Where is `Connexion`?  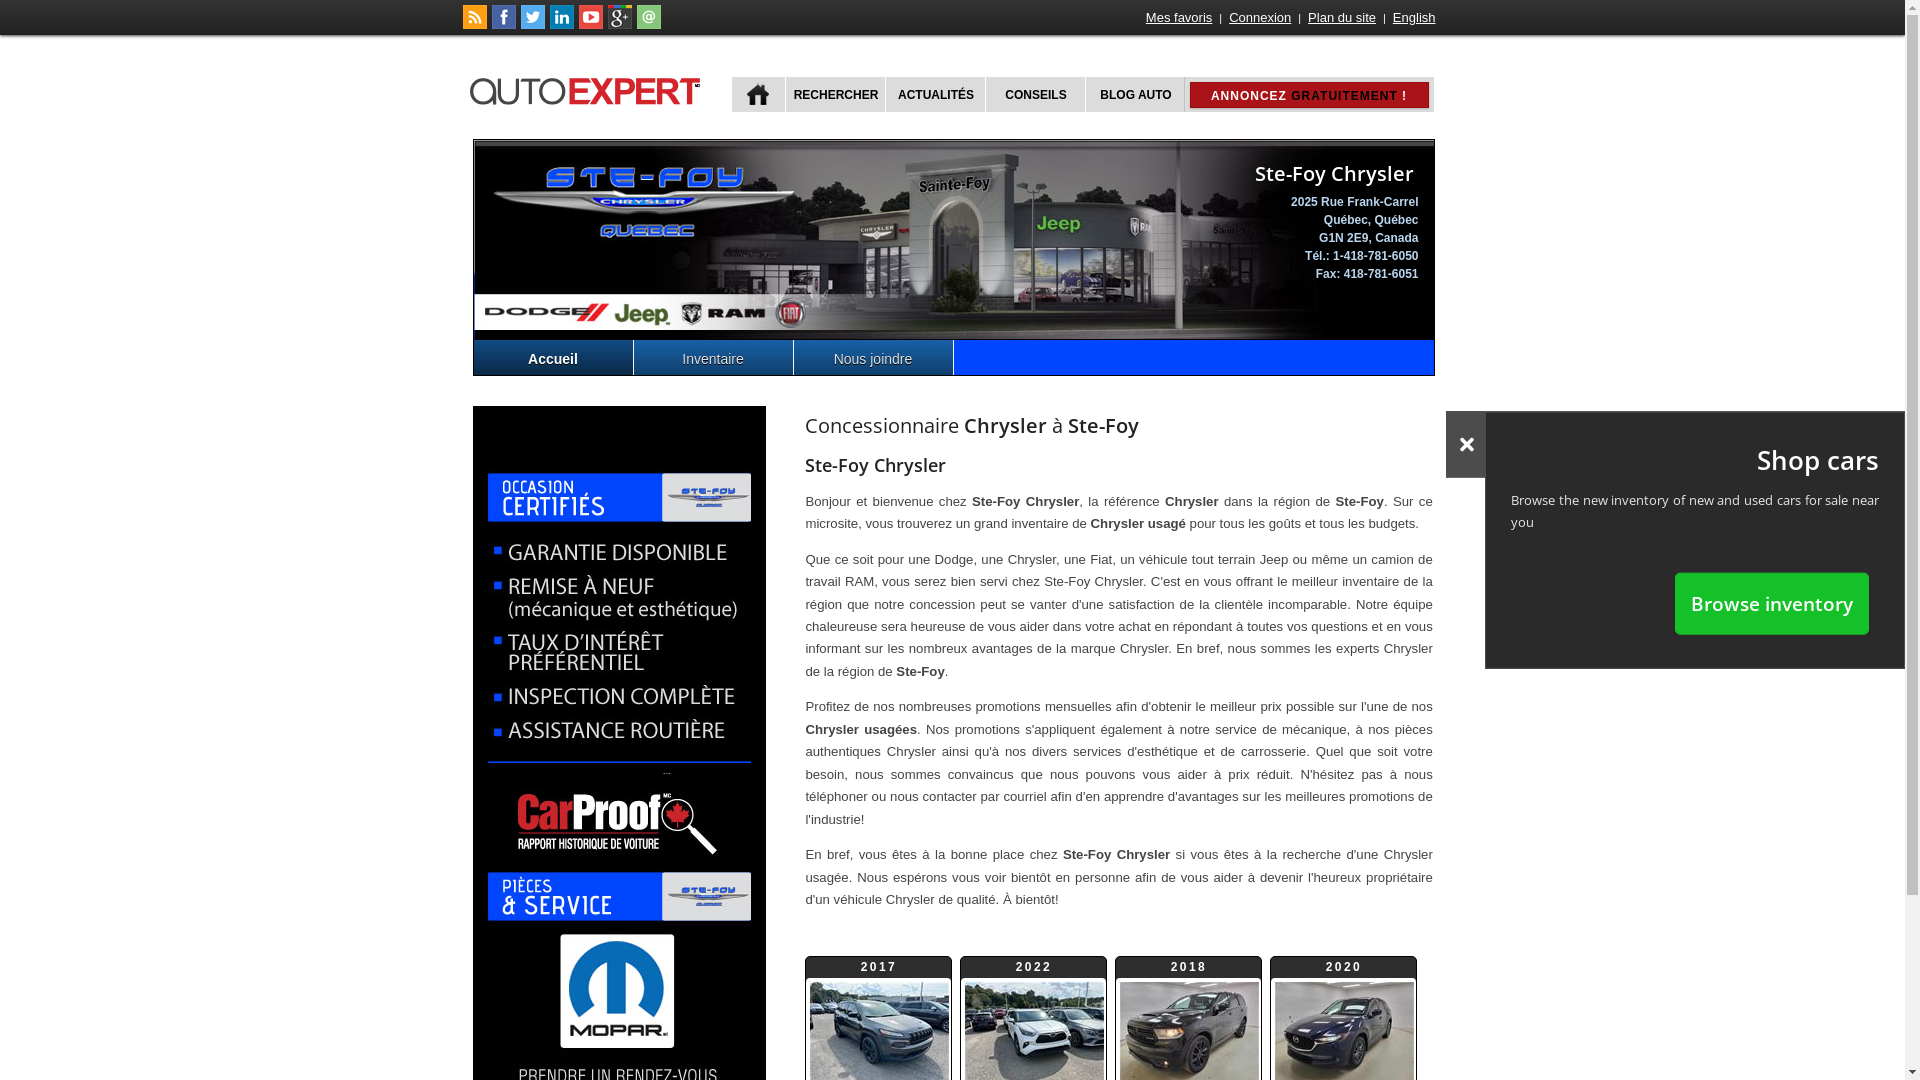
Connexion is located at coordinates (1260, 18).